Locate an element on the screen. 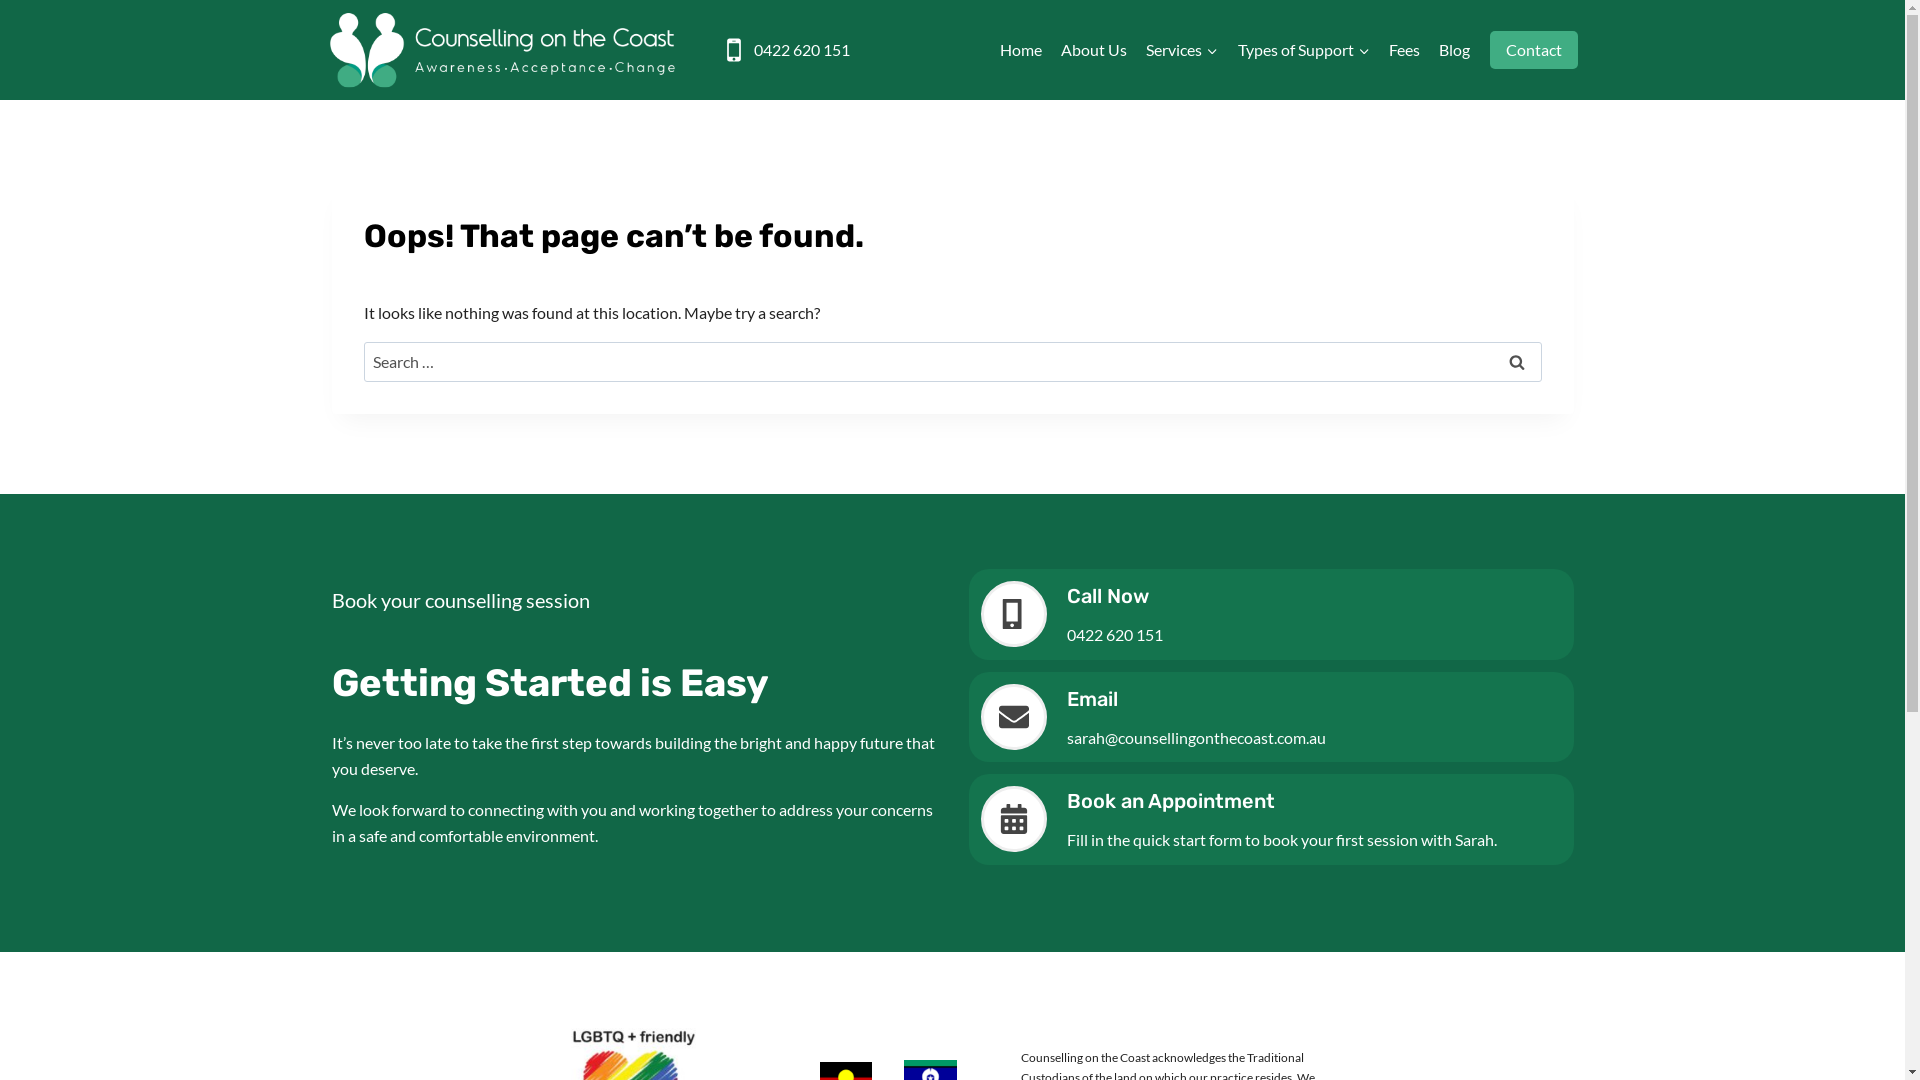 Image resolution: width=1920 pixels, height=1080 pixels. Contact is located at coordinates (1534, 50).